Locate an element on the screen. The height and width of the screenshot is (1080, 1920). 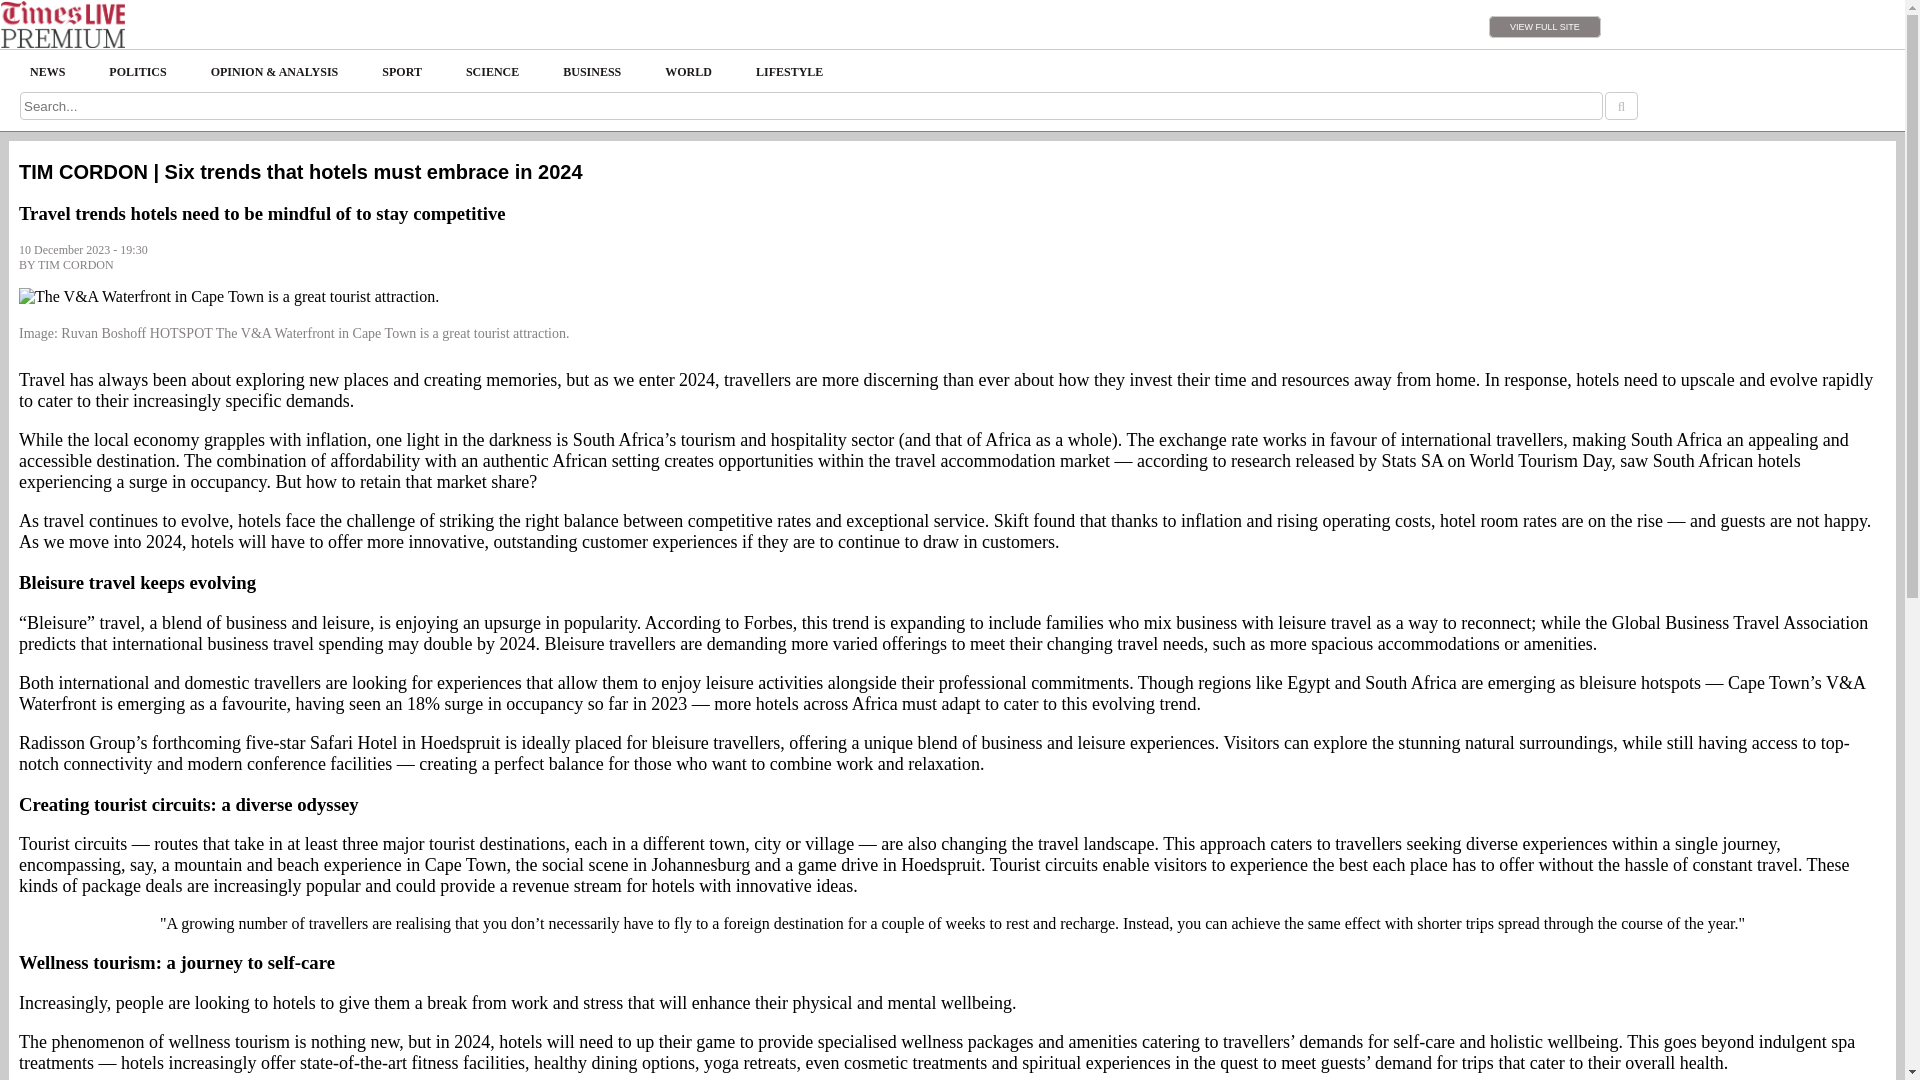
search is located at coordinates (1621, 105).